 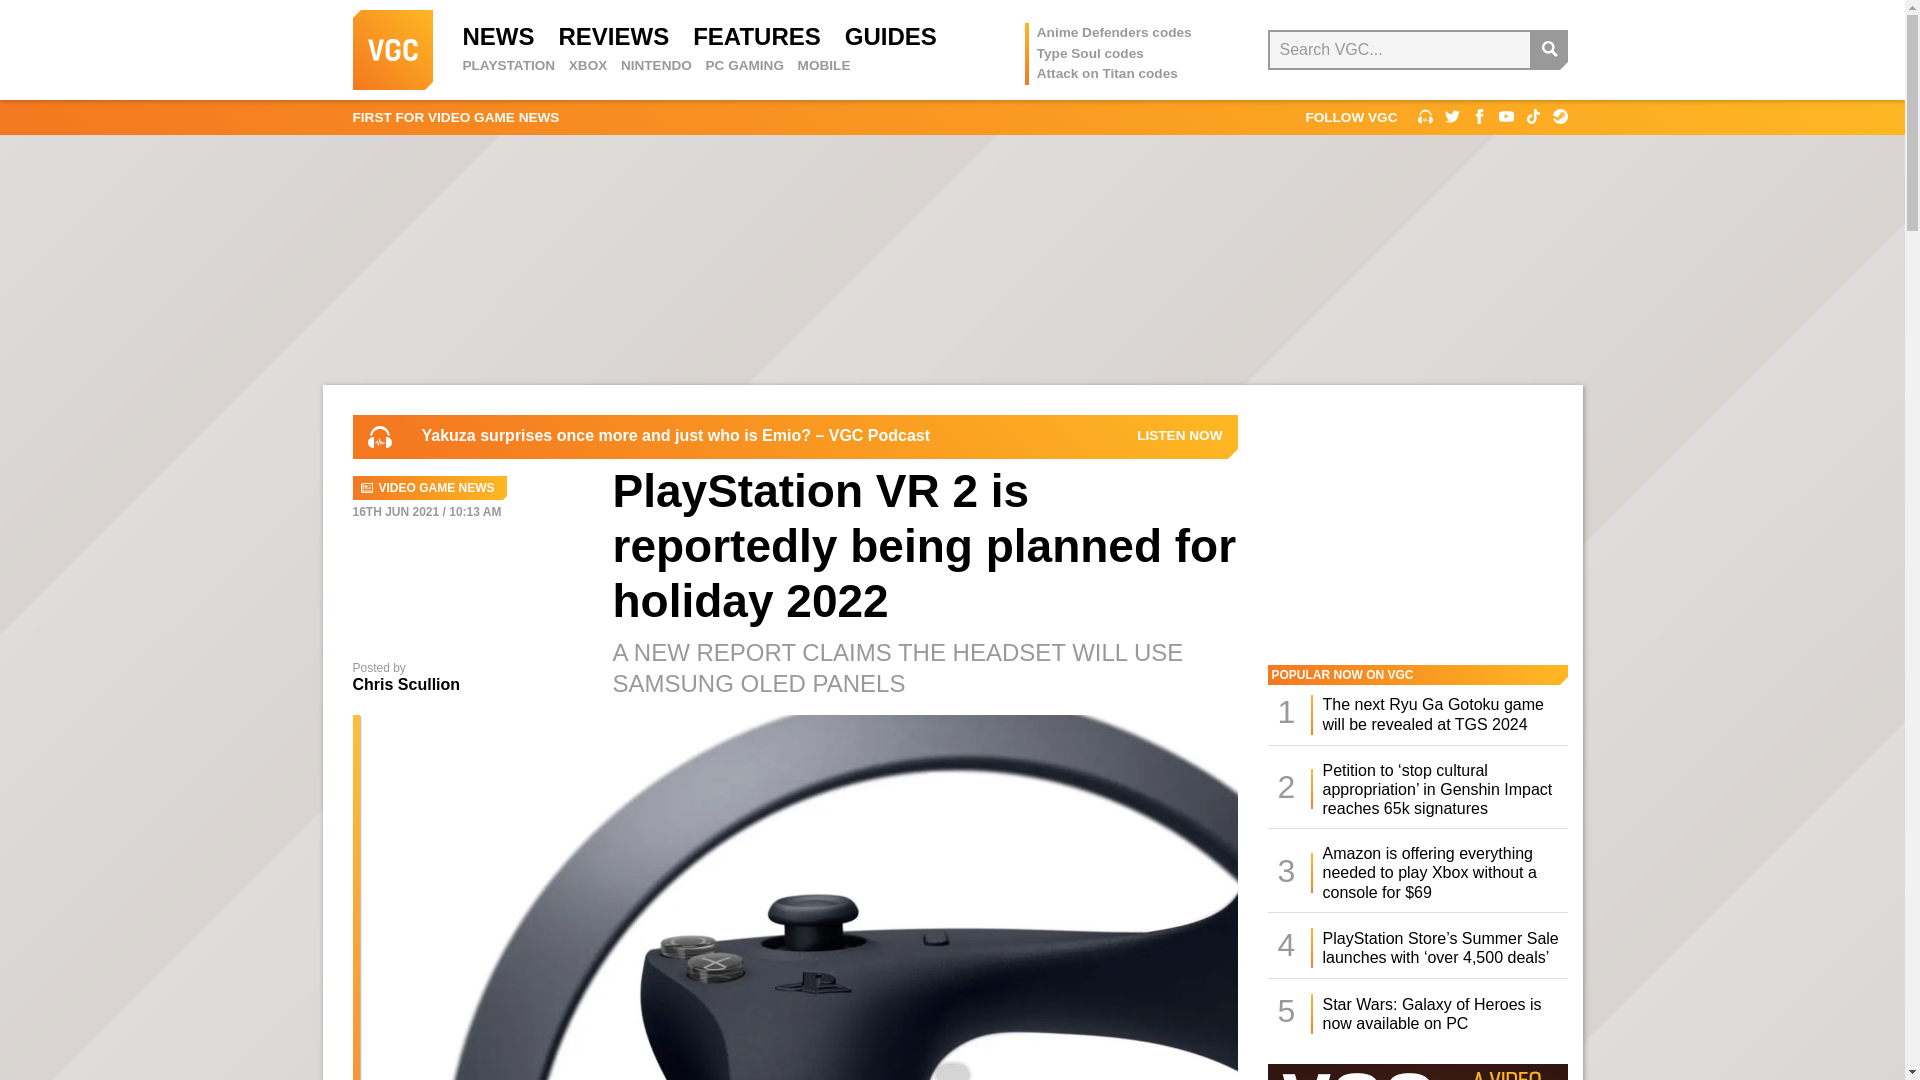 I want to click on Anime Defenders codes, so click(x=1114, y=32).